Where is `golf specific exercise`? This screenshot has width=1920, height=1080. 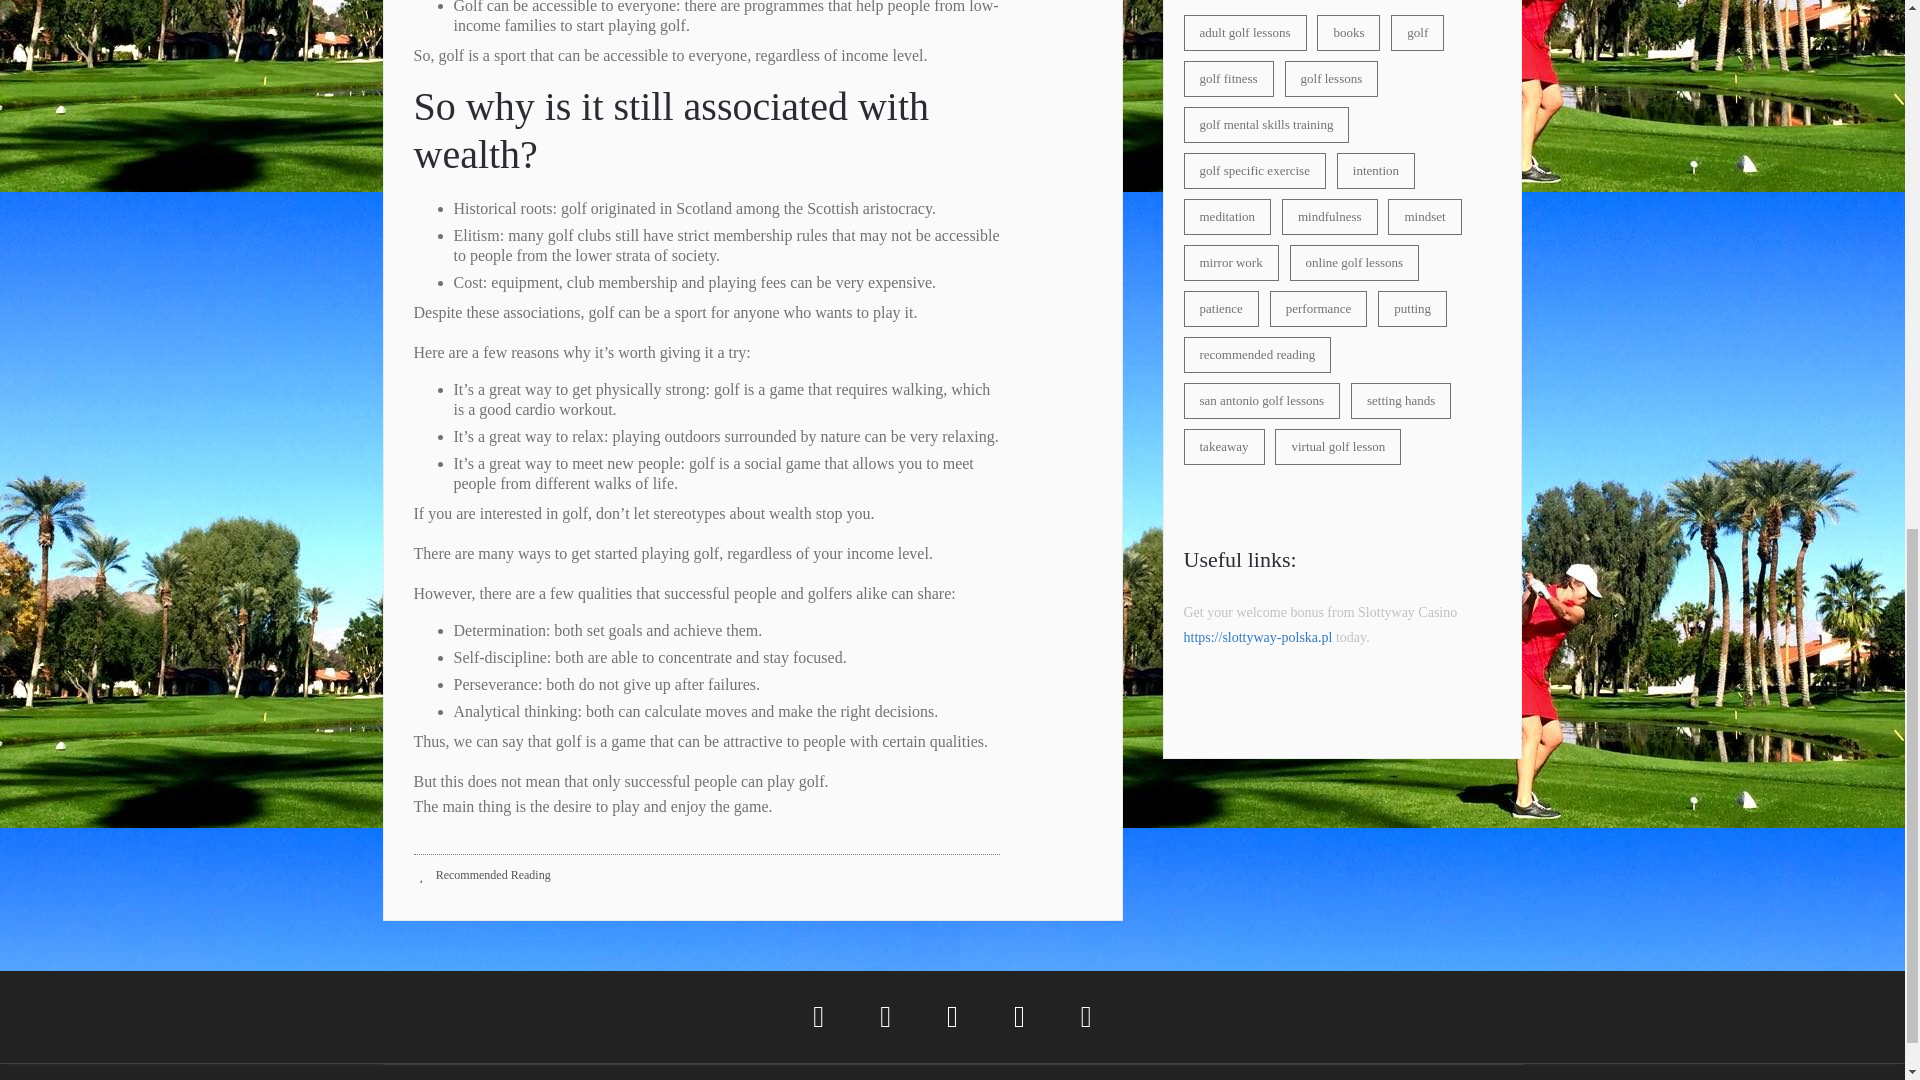 golf specific exercise is located at coordinates (1255, 171).